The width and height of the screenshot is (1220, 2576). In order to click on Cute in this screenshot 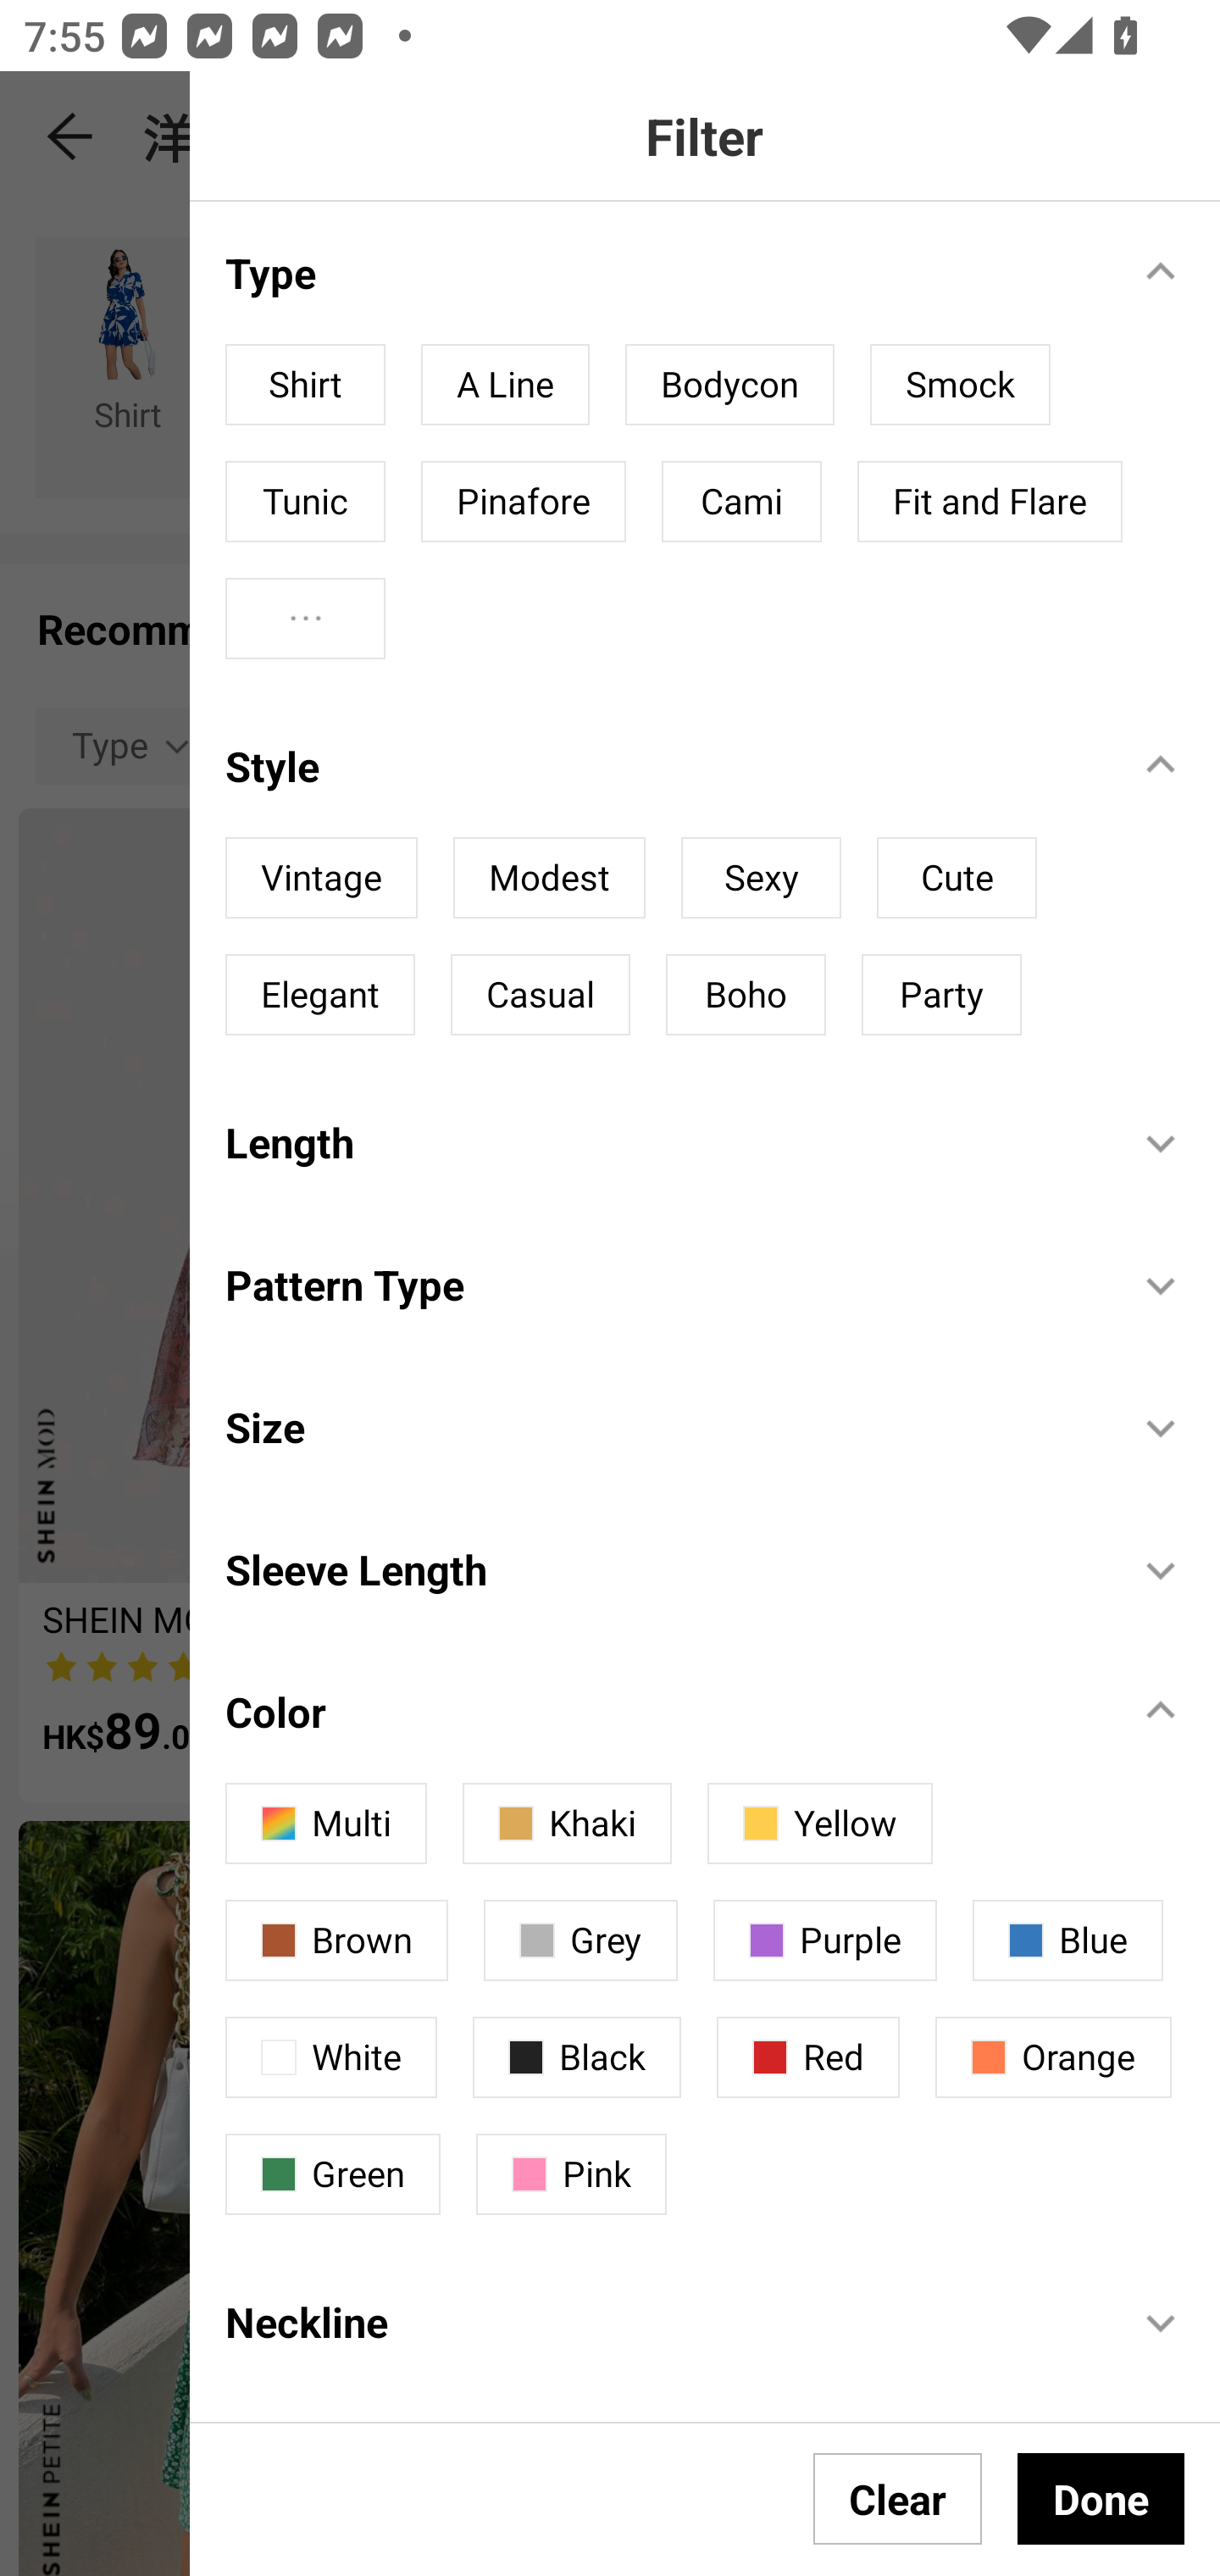, I will do `click(957, 878)`.